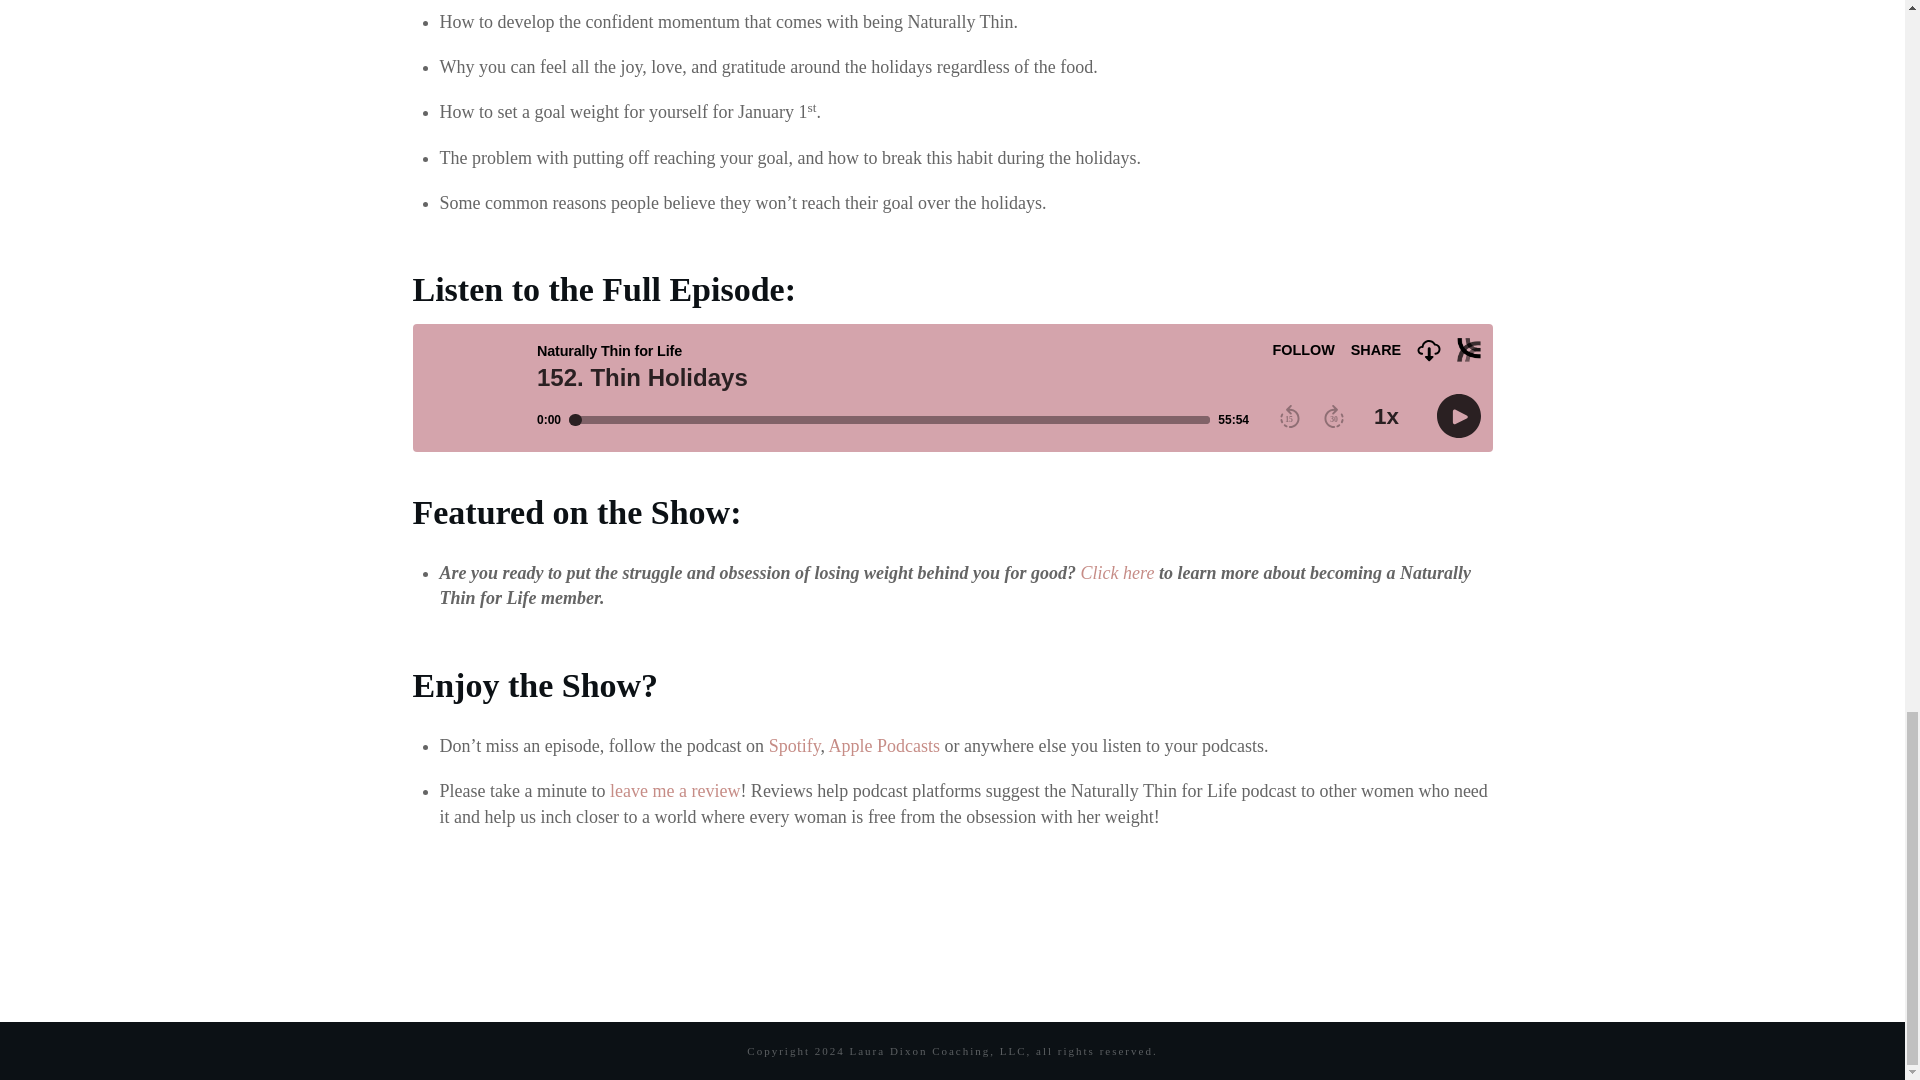  Describe the element at coordinates (1118, 572) in the screenshot. I see `Click here` at that location.